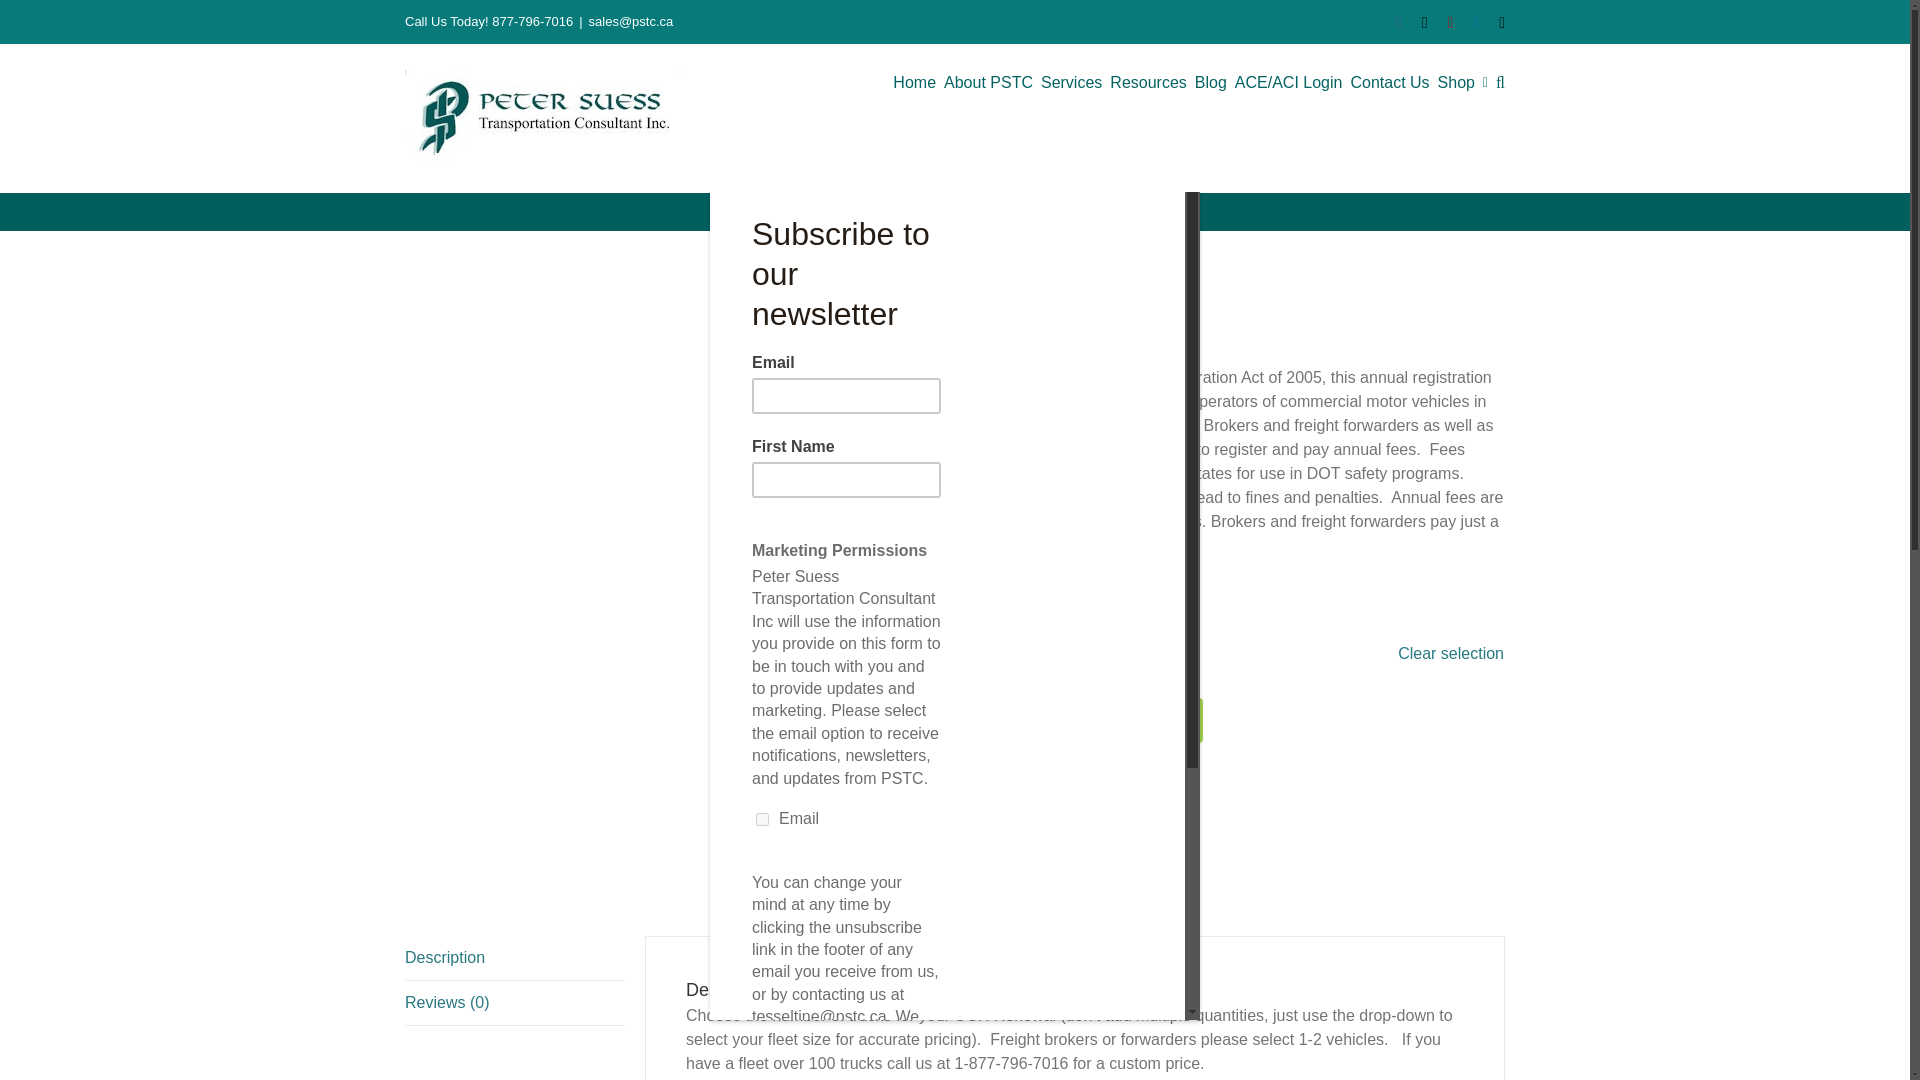 The width and height of the screenshot is (1920, 1080). What do you see at coordinates (1210, 82) in the screenshot?
I see `Blog` at bounding box center [1210, 82].